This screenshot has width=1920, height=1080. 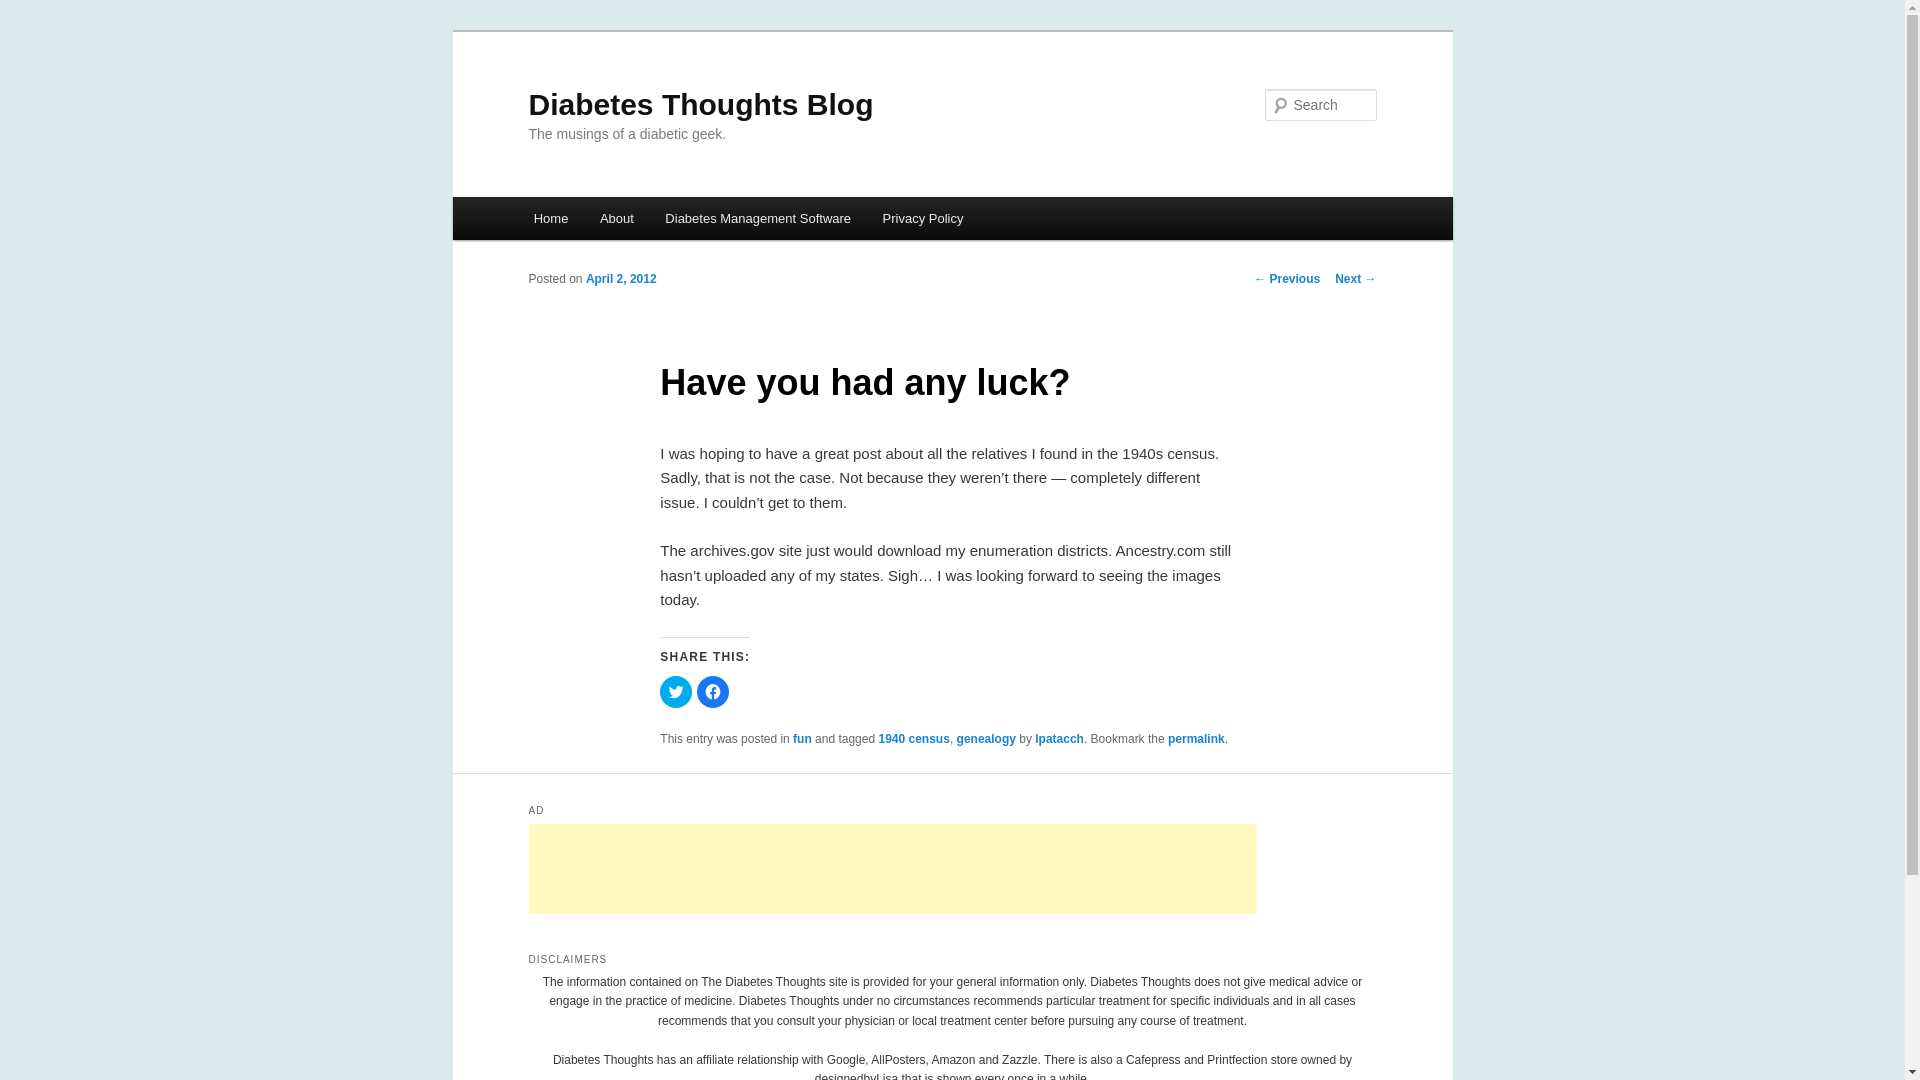 I want to click on Home, so click(x=550, y=218).